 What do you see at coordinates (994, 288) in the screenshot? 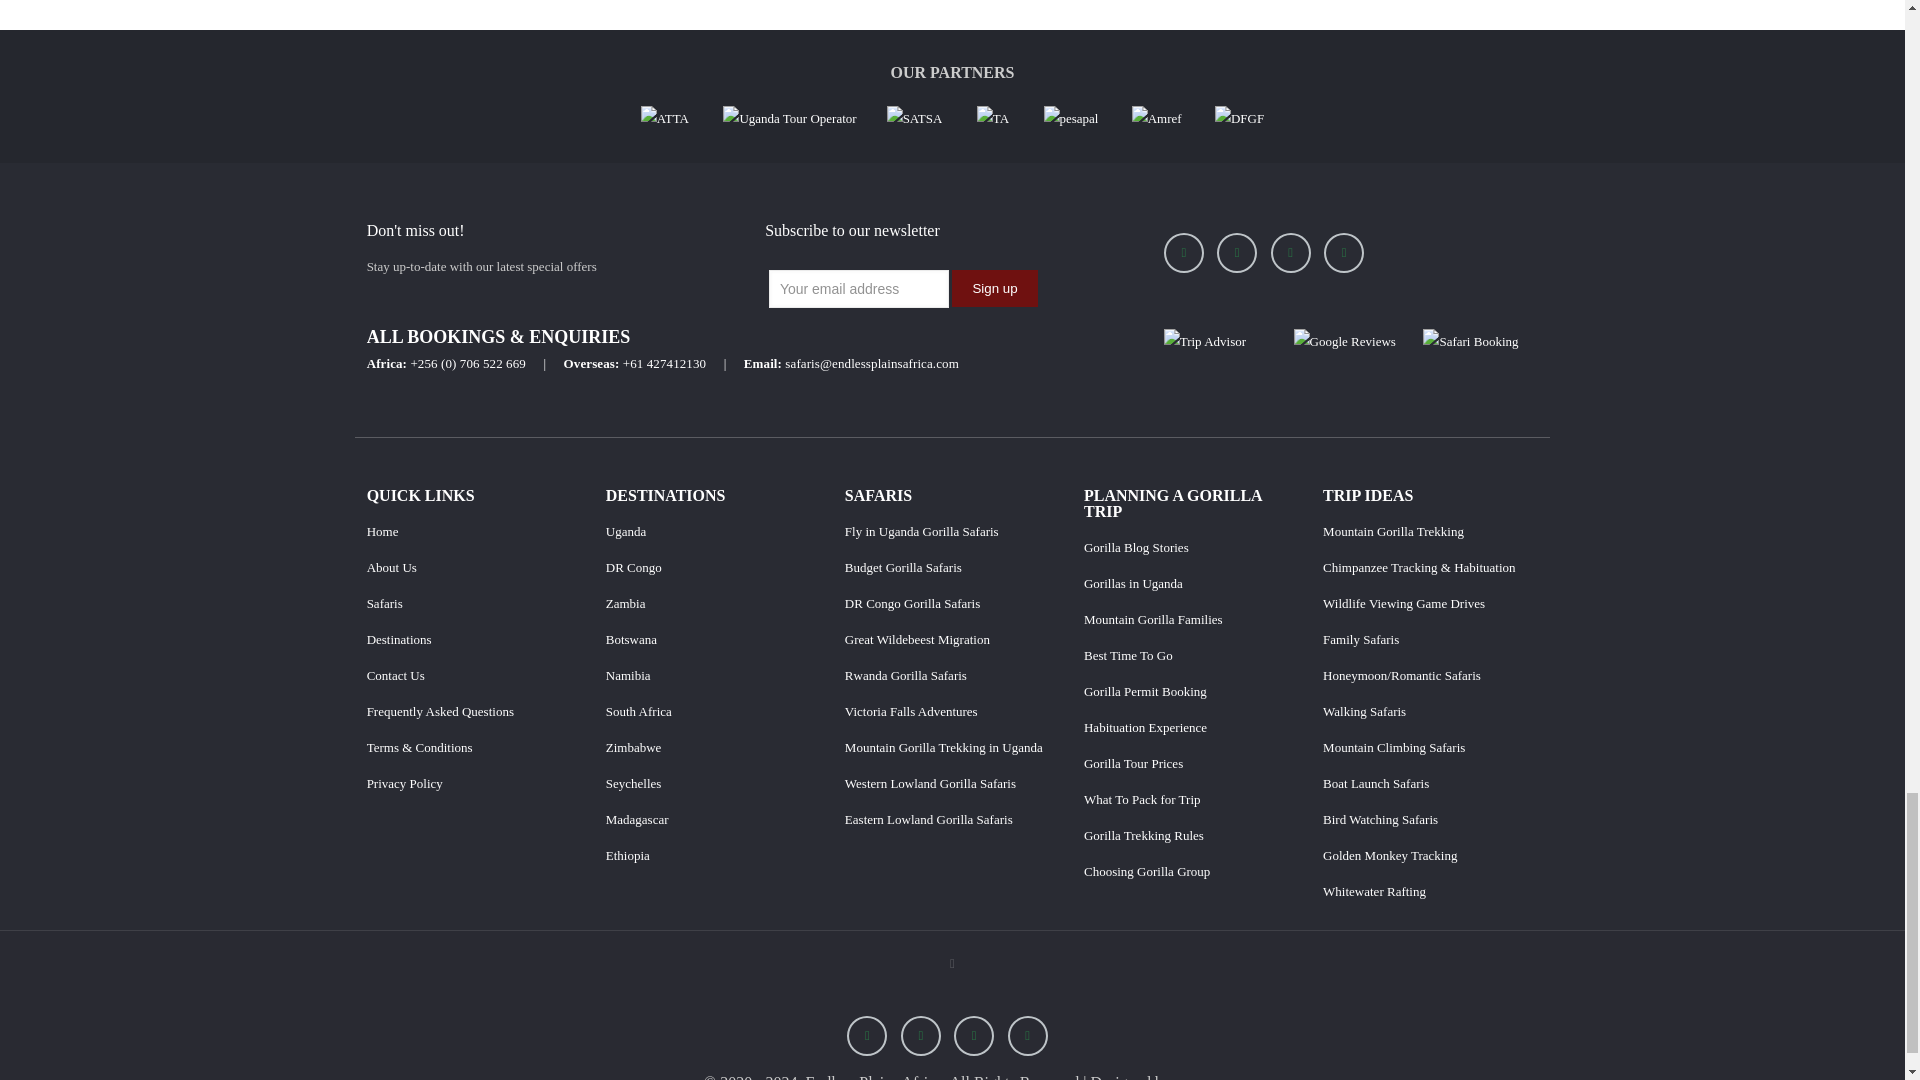
I see `Sign up` at bounding box center [994, 288].